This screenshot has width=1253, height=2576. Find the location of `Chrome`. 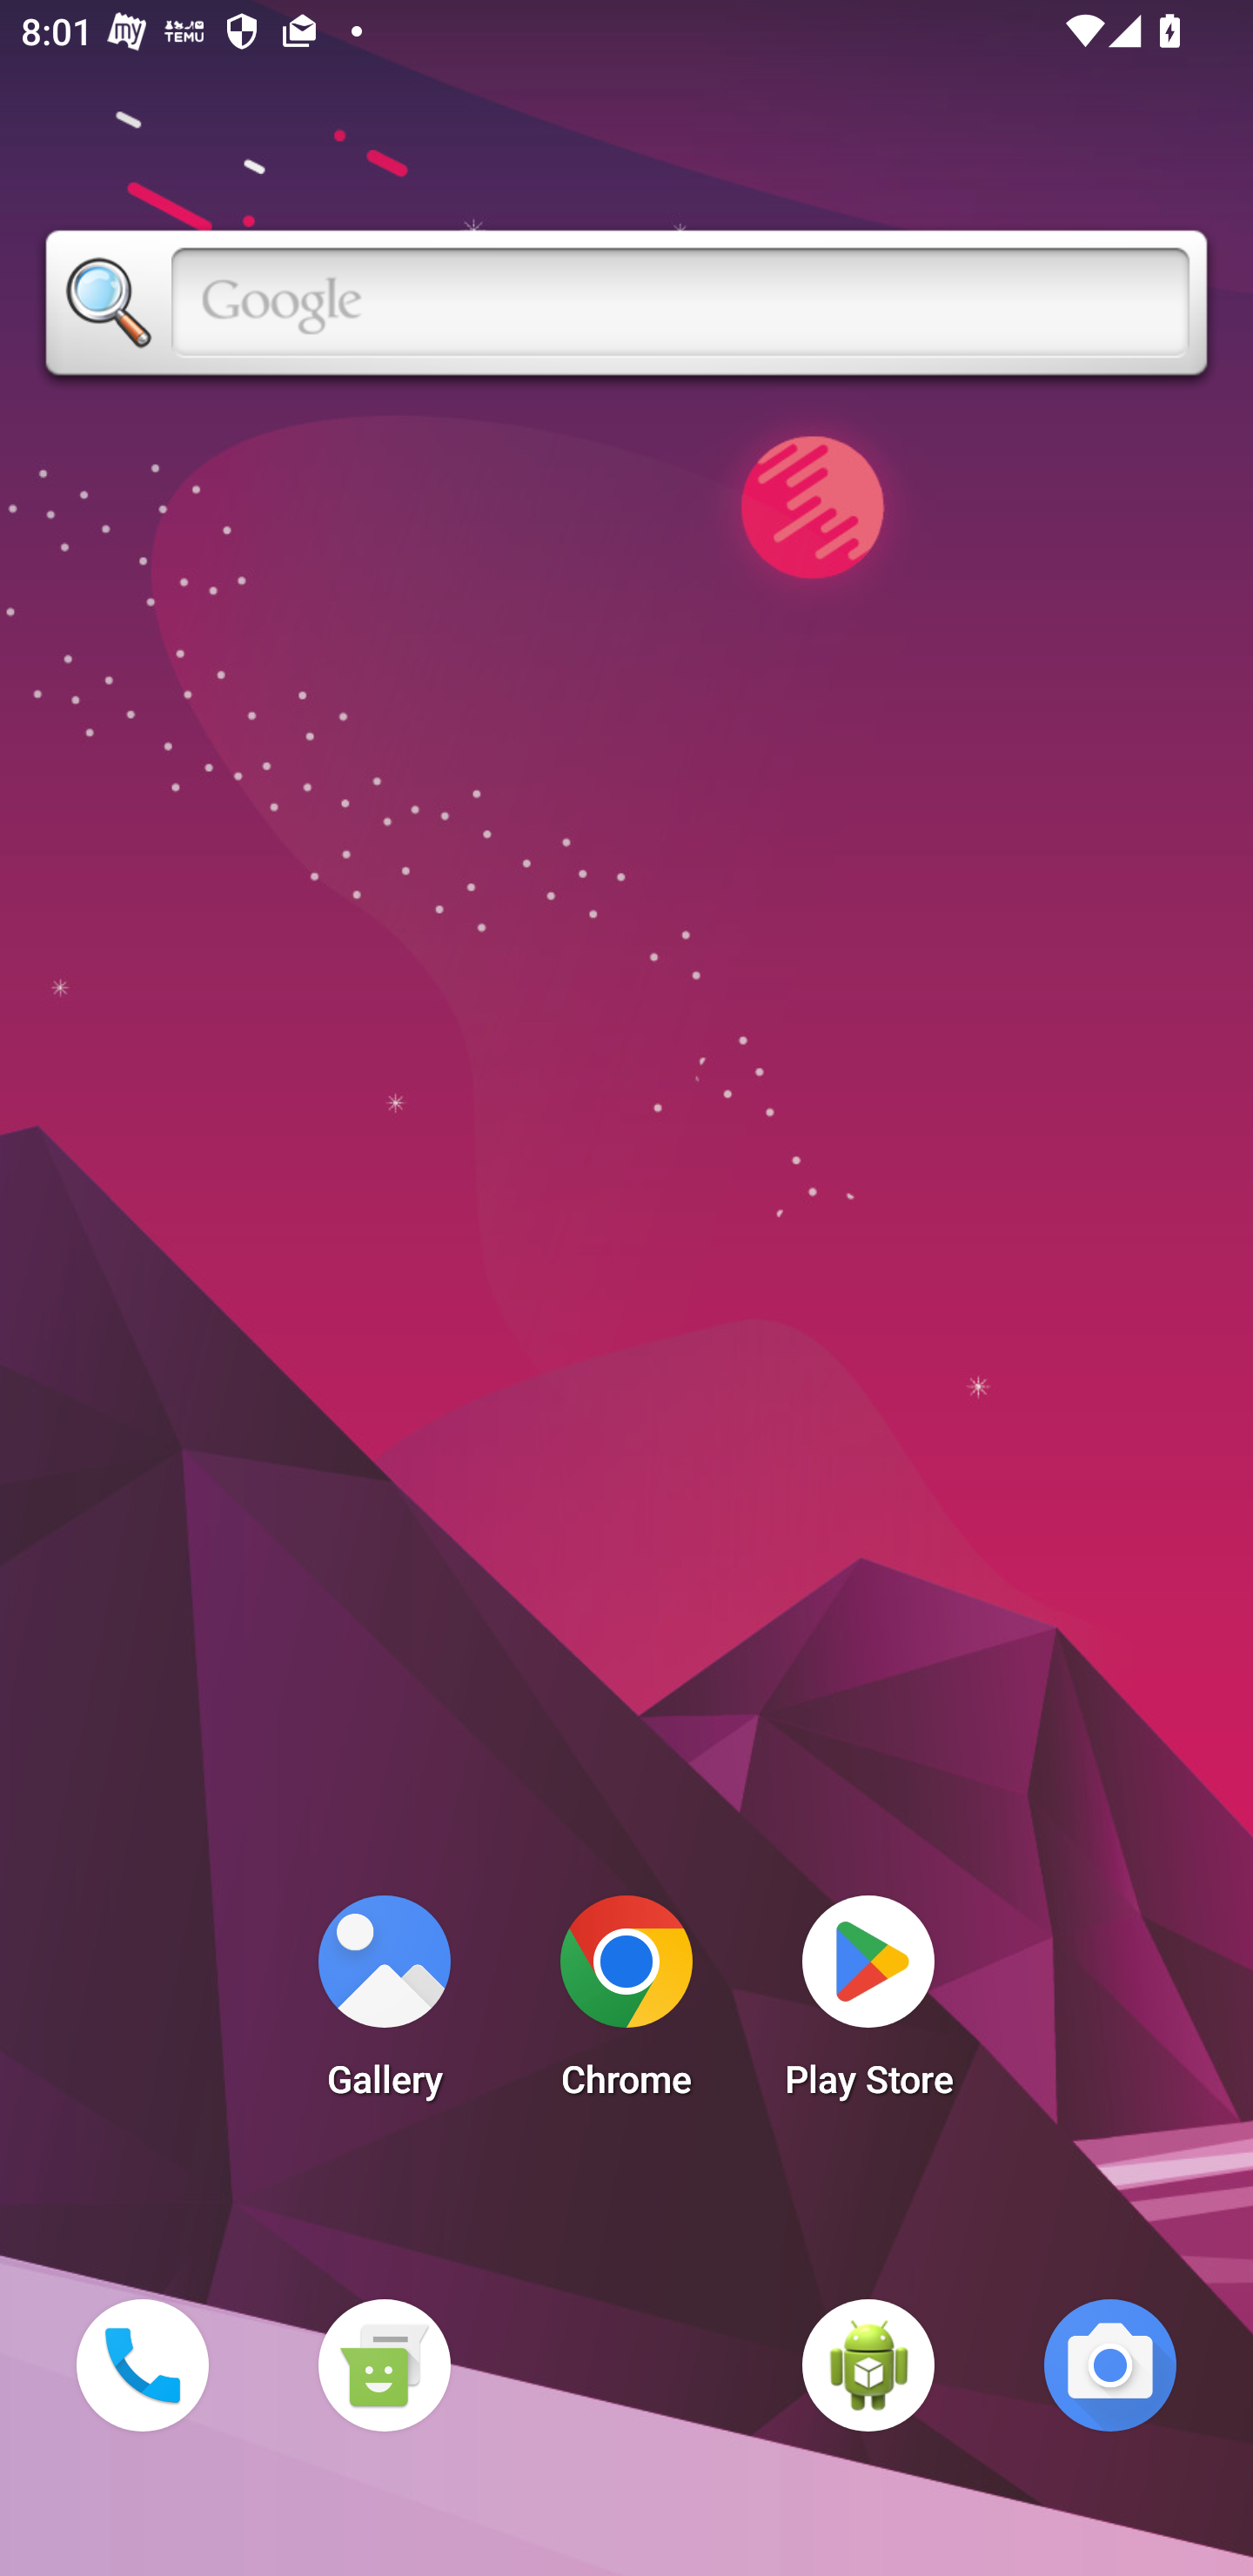

Chrome is located at coordinates (626, 2005).